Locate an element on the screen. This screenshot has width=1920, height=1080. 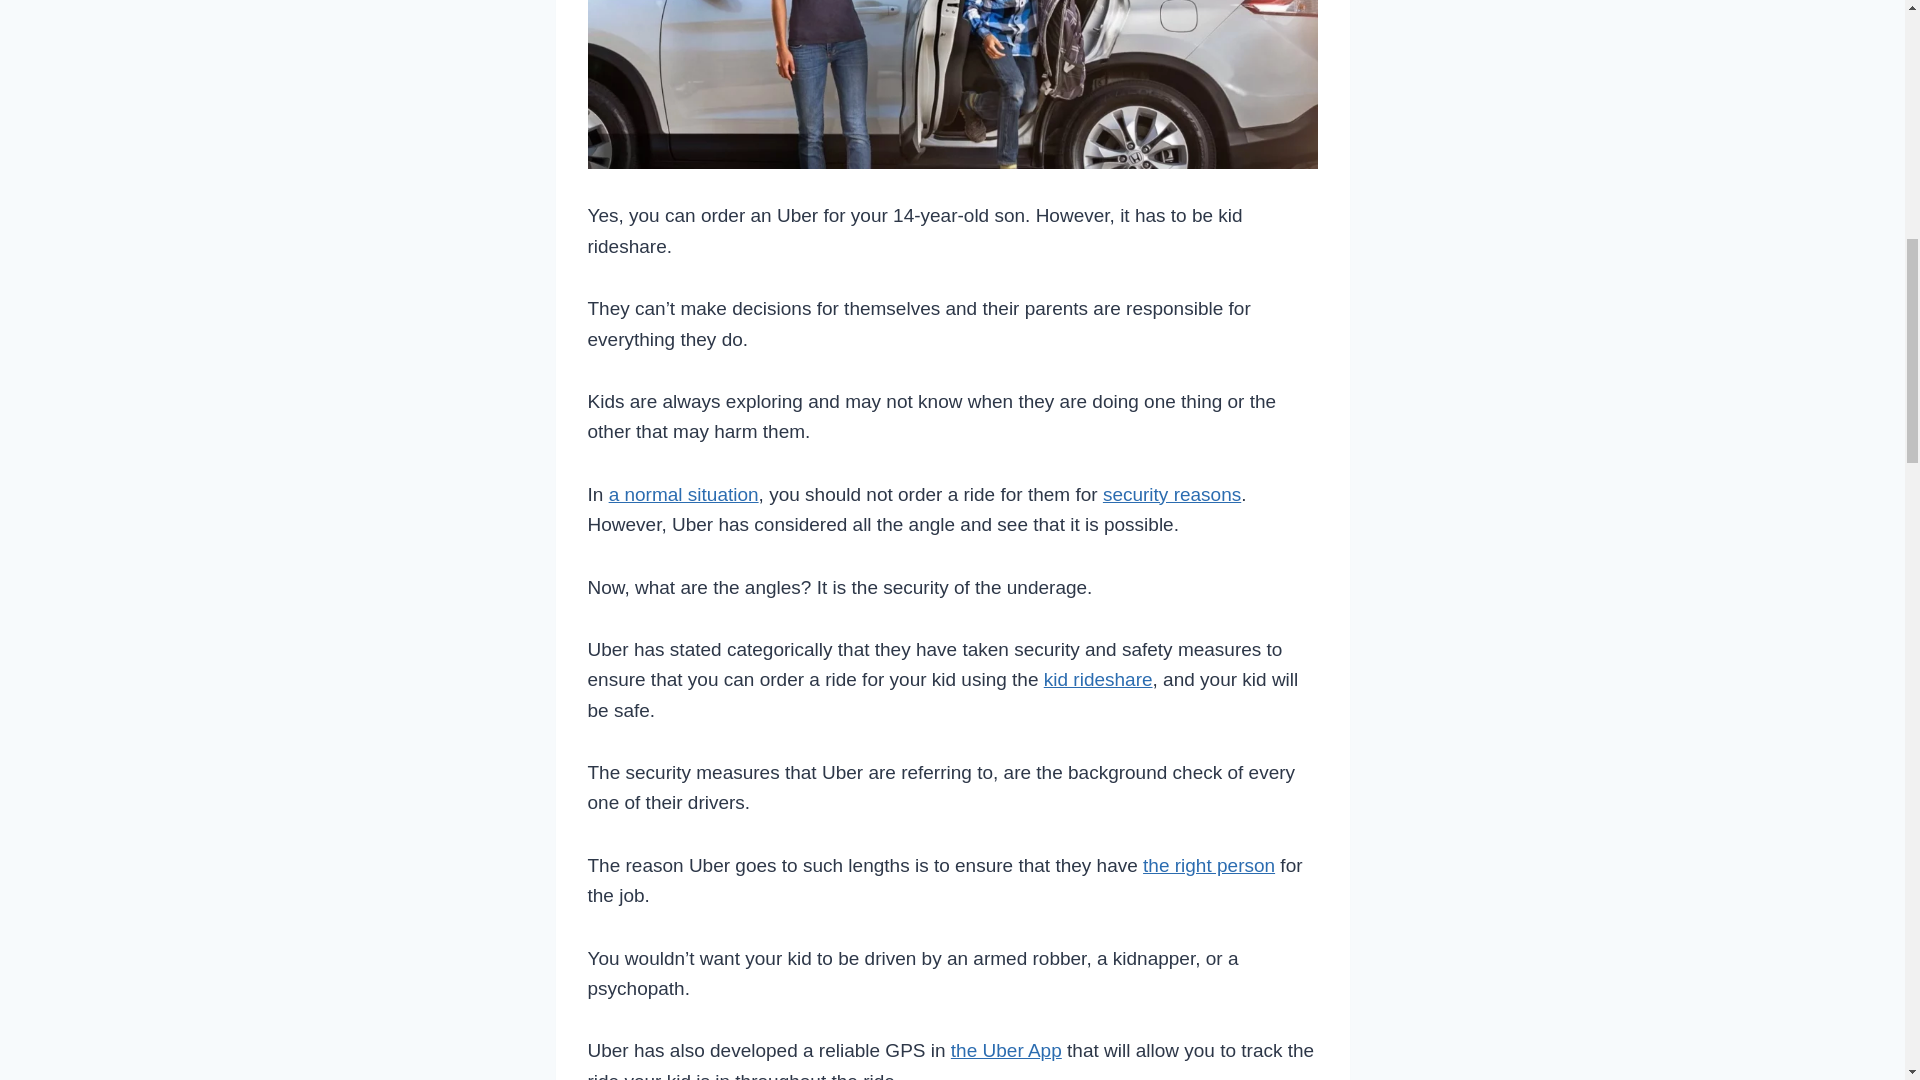
a normal situation is located at coordinates (683, 494).